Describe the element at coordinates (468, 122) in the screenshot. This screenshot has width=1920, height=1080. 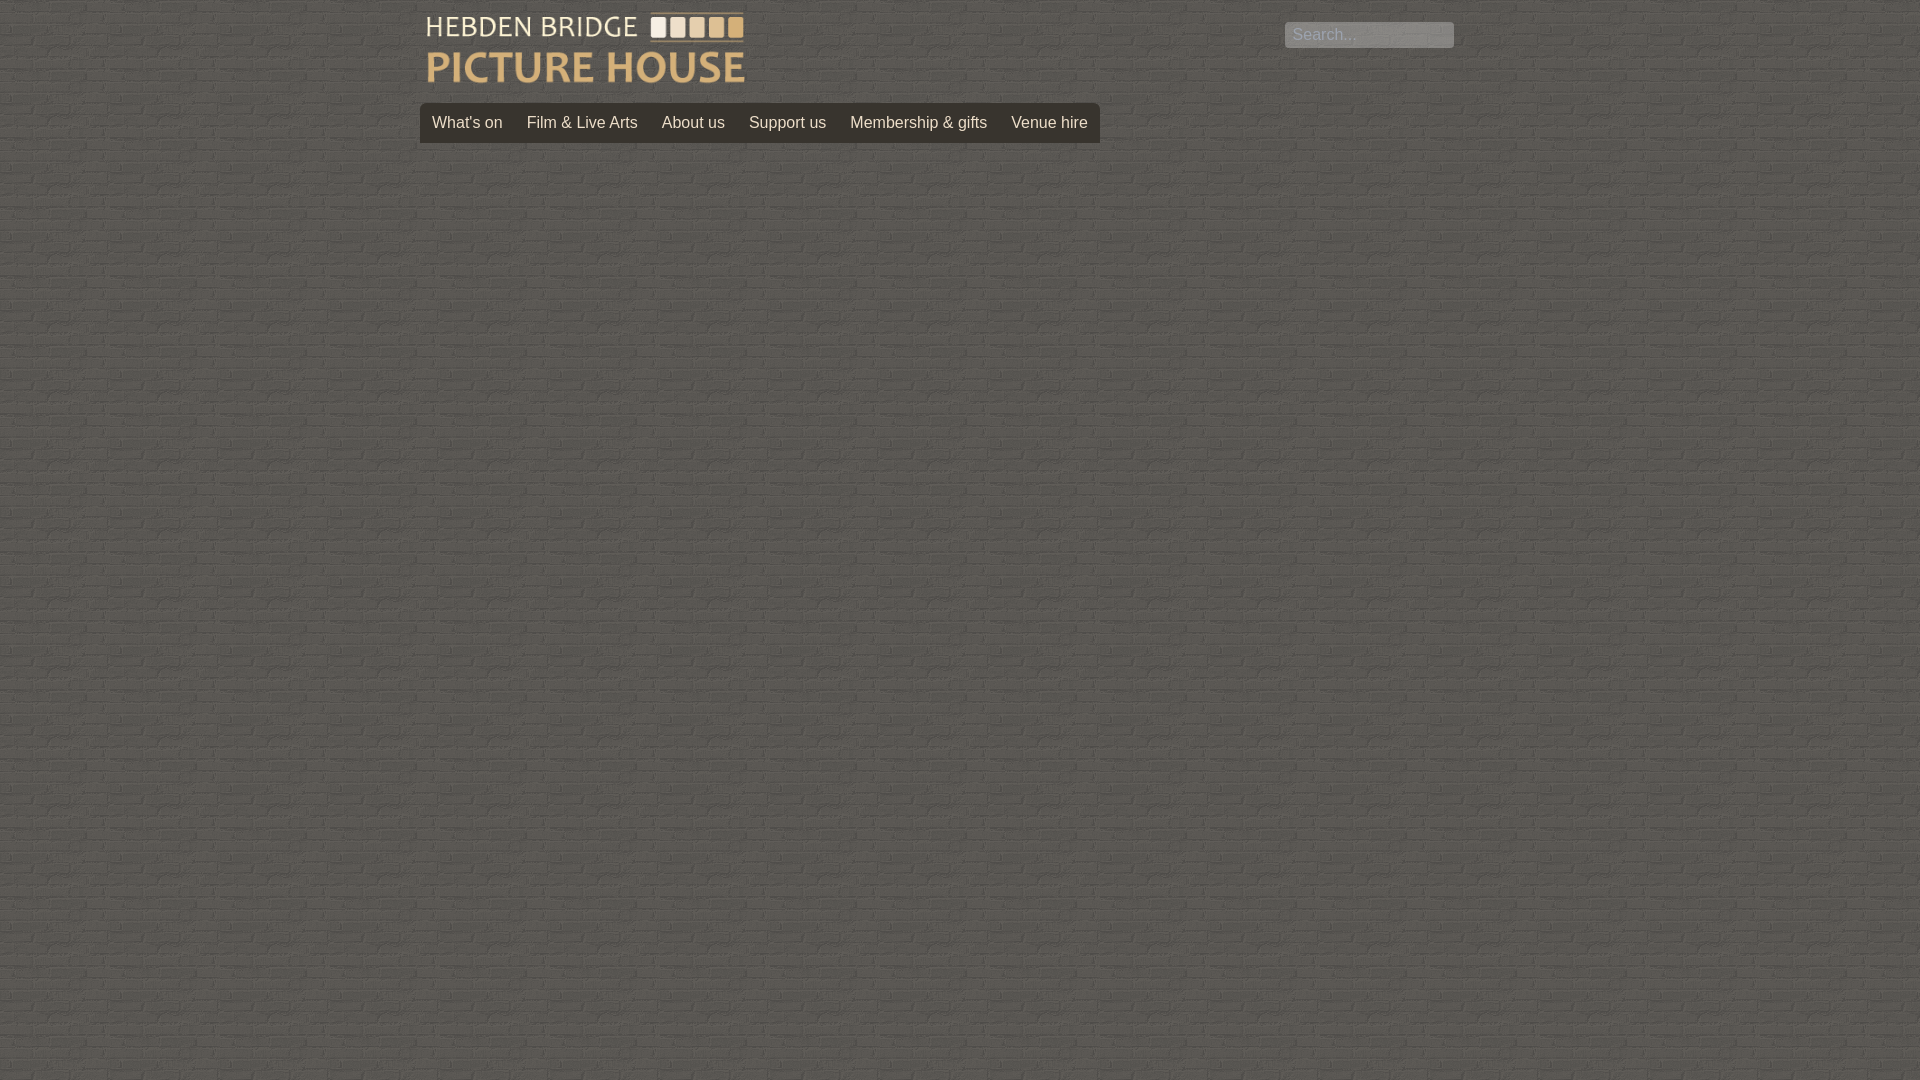
I see `What's on` at that location.